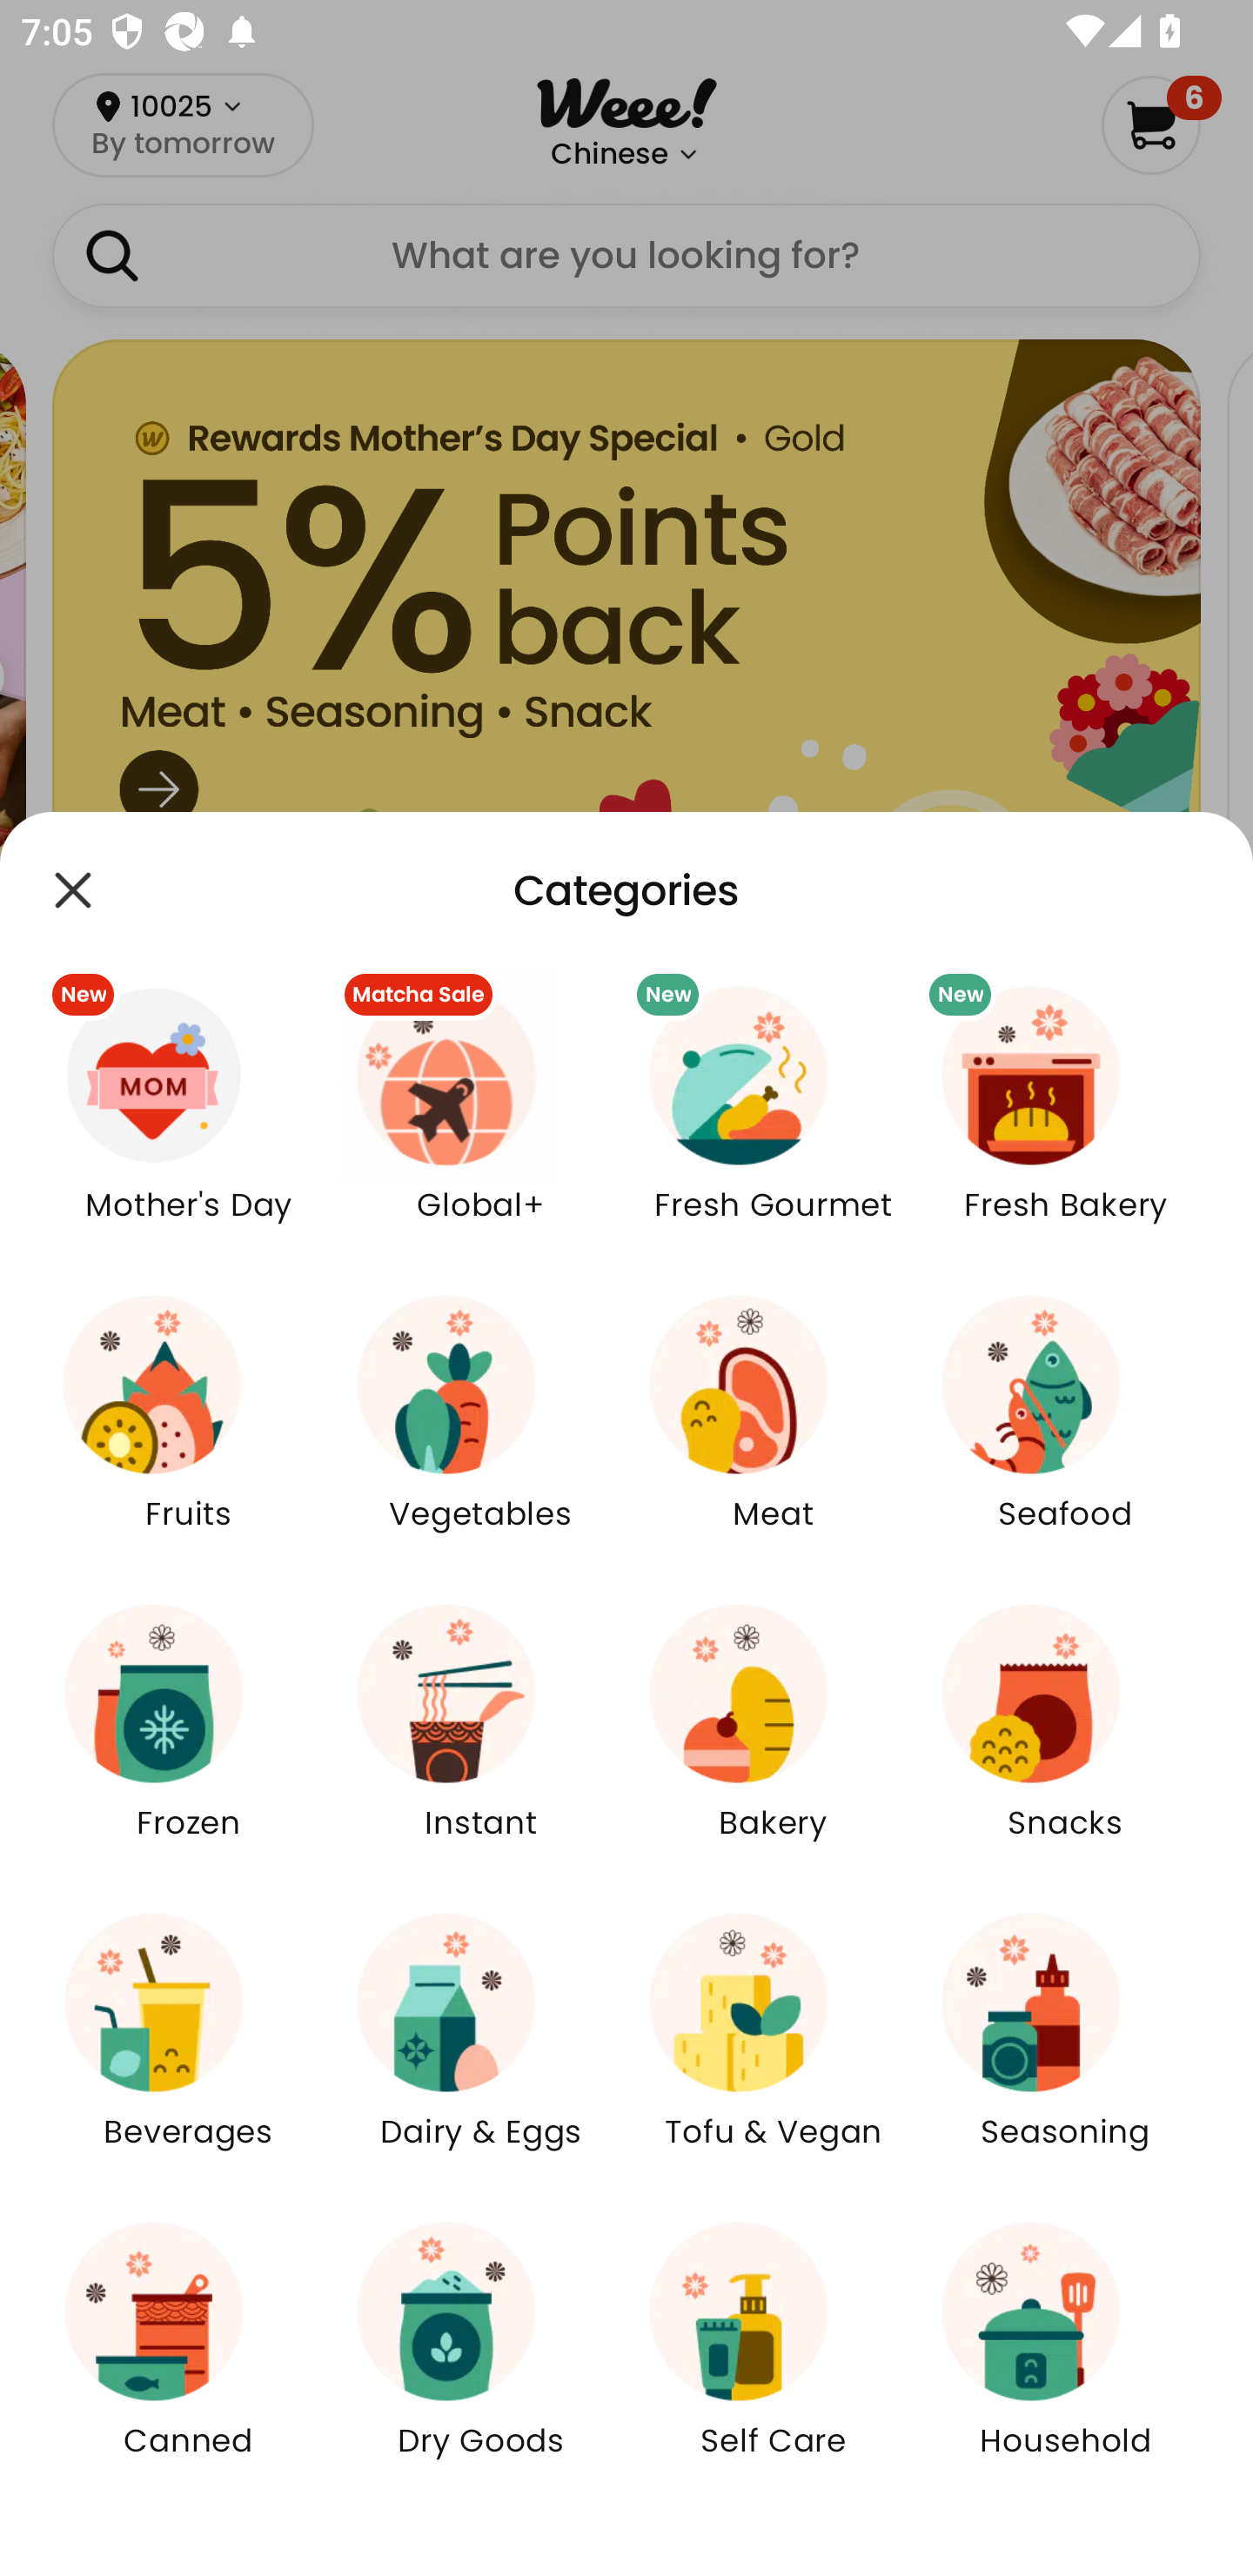 The height and width of the screenshot is (2576, 1253). Describe the element at coordinates (1065, 1741) in the screenshot. I see `Snacks` at that location.